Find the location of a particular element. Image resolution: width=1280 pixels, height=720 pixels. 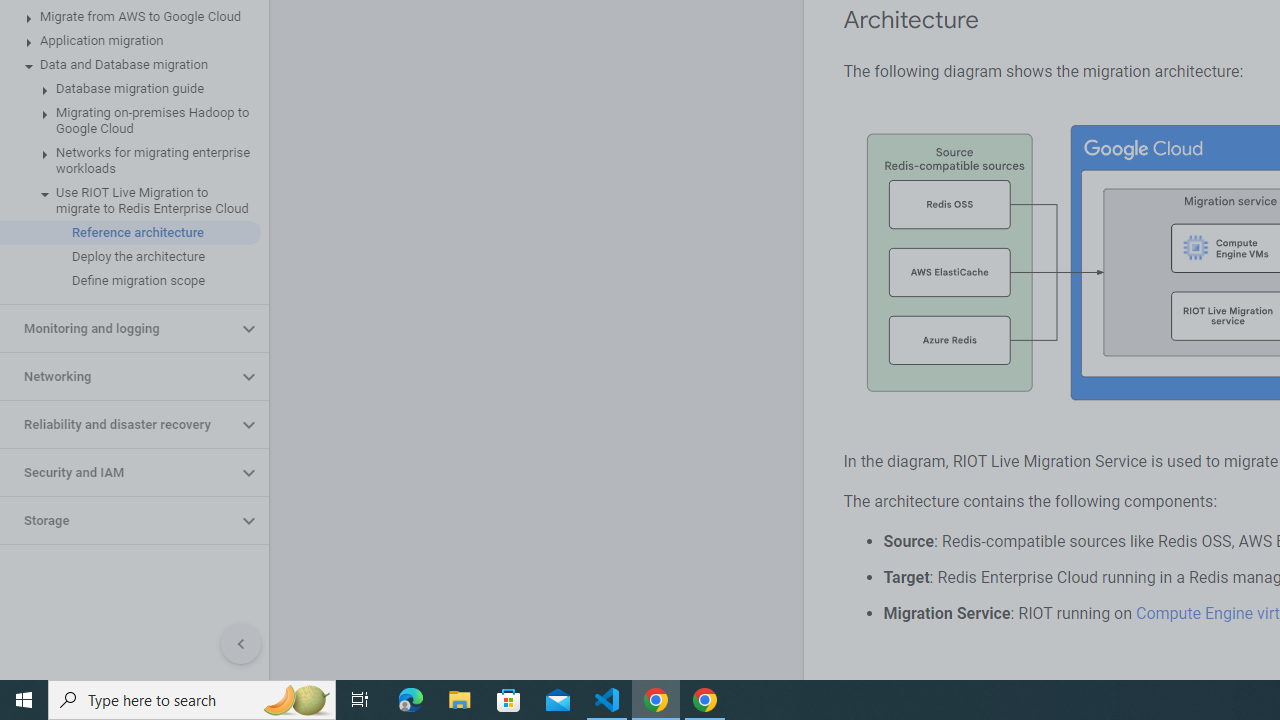

Data and Database migration is located at coordinates (130, 65).